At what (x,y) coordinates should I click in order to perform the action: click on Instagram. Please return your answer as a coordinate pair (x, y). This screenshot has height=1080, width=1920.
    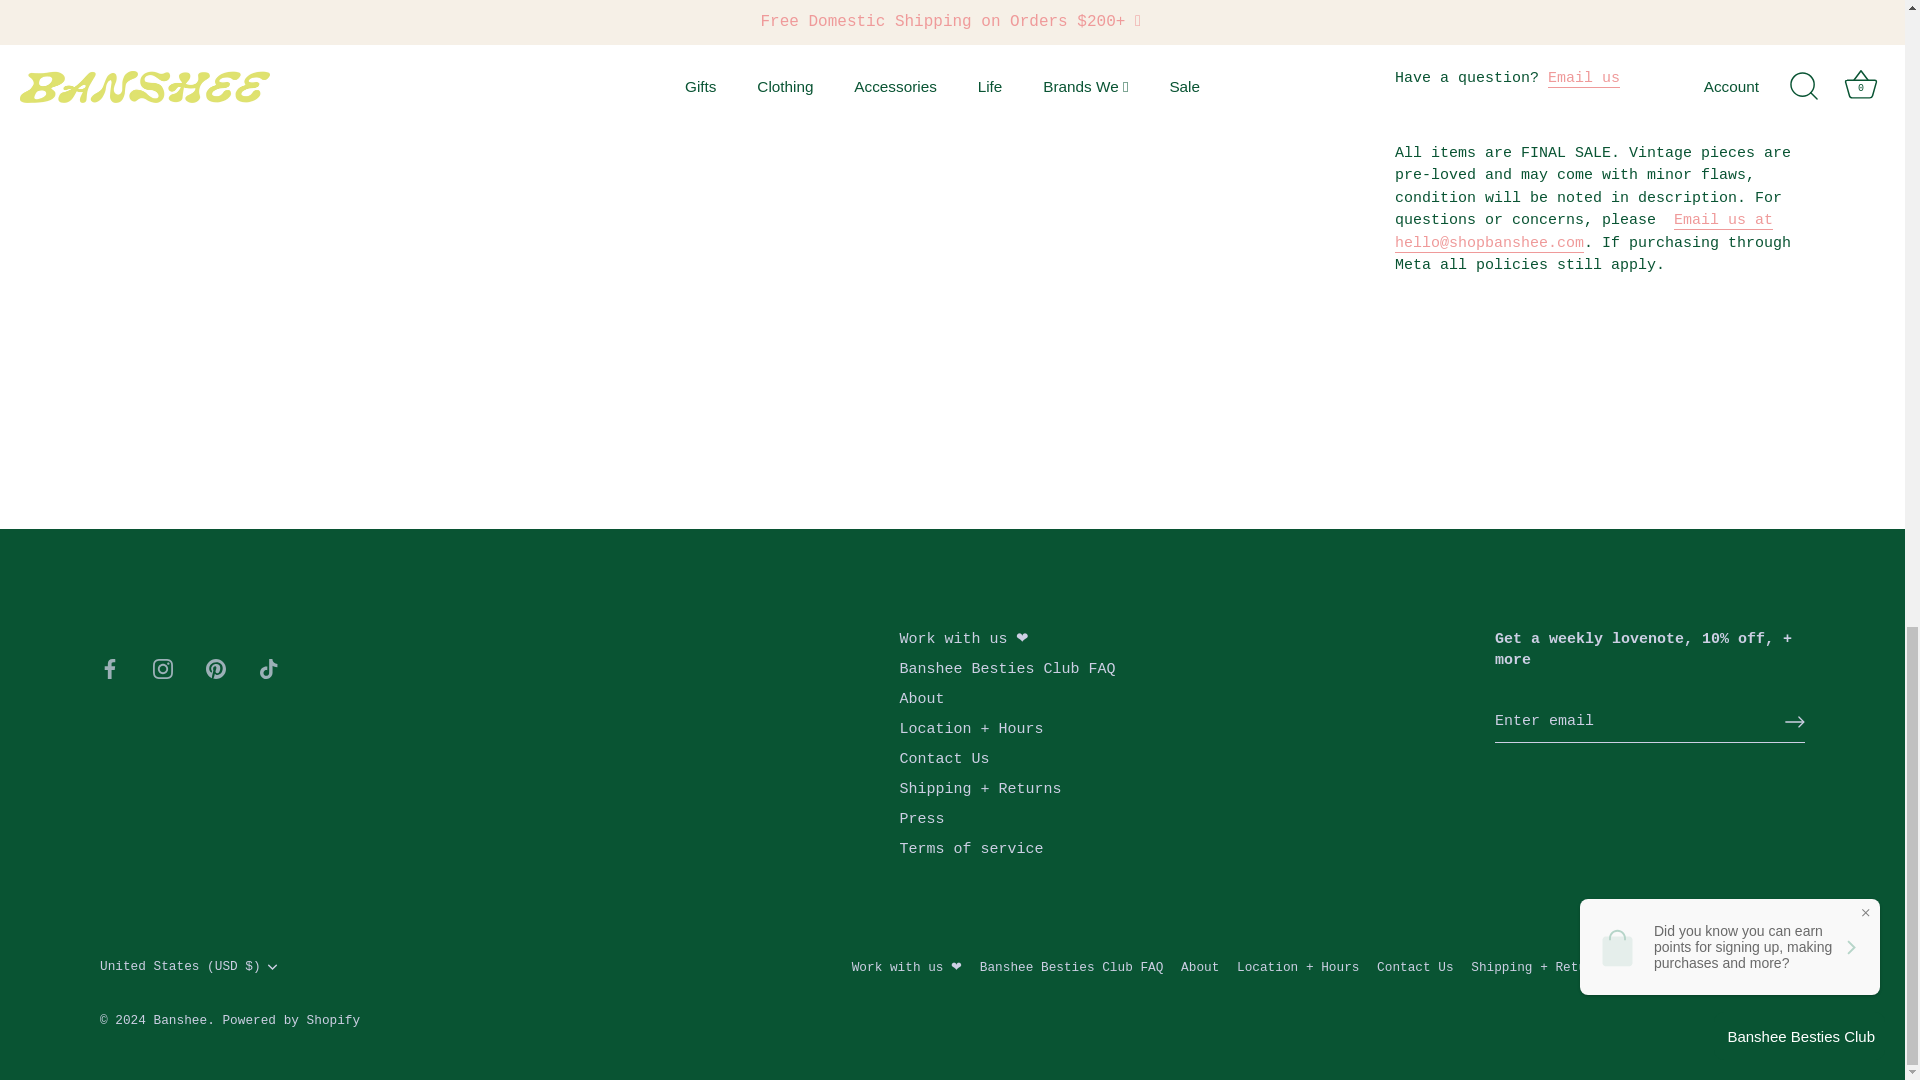
    Looking at the image, I should click on (162, 668).